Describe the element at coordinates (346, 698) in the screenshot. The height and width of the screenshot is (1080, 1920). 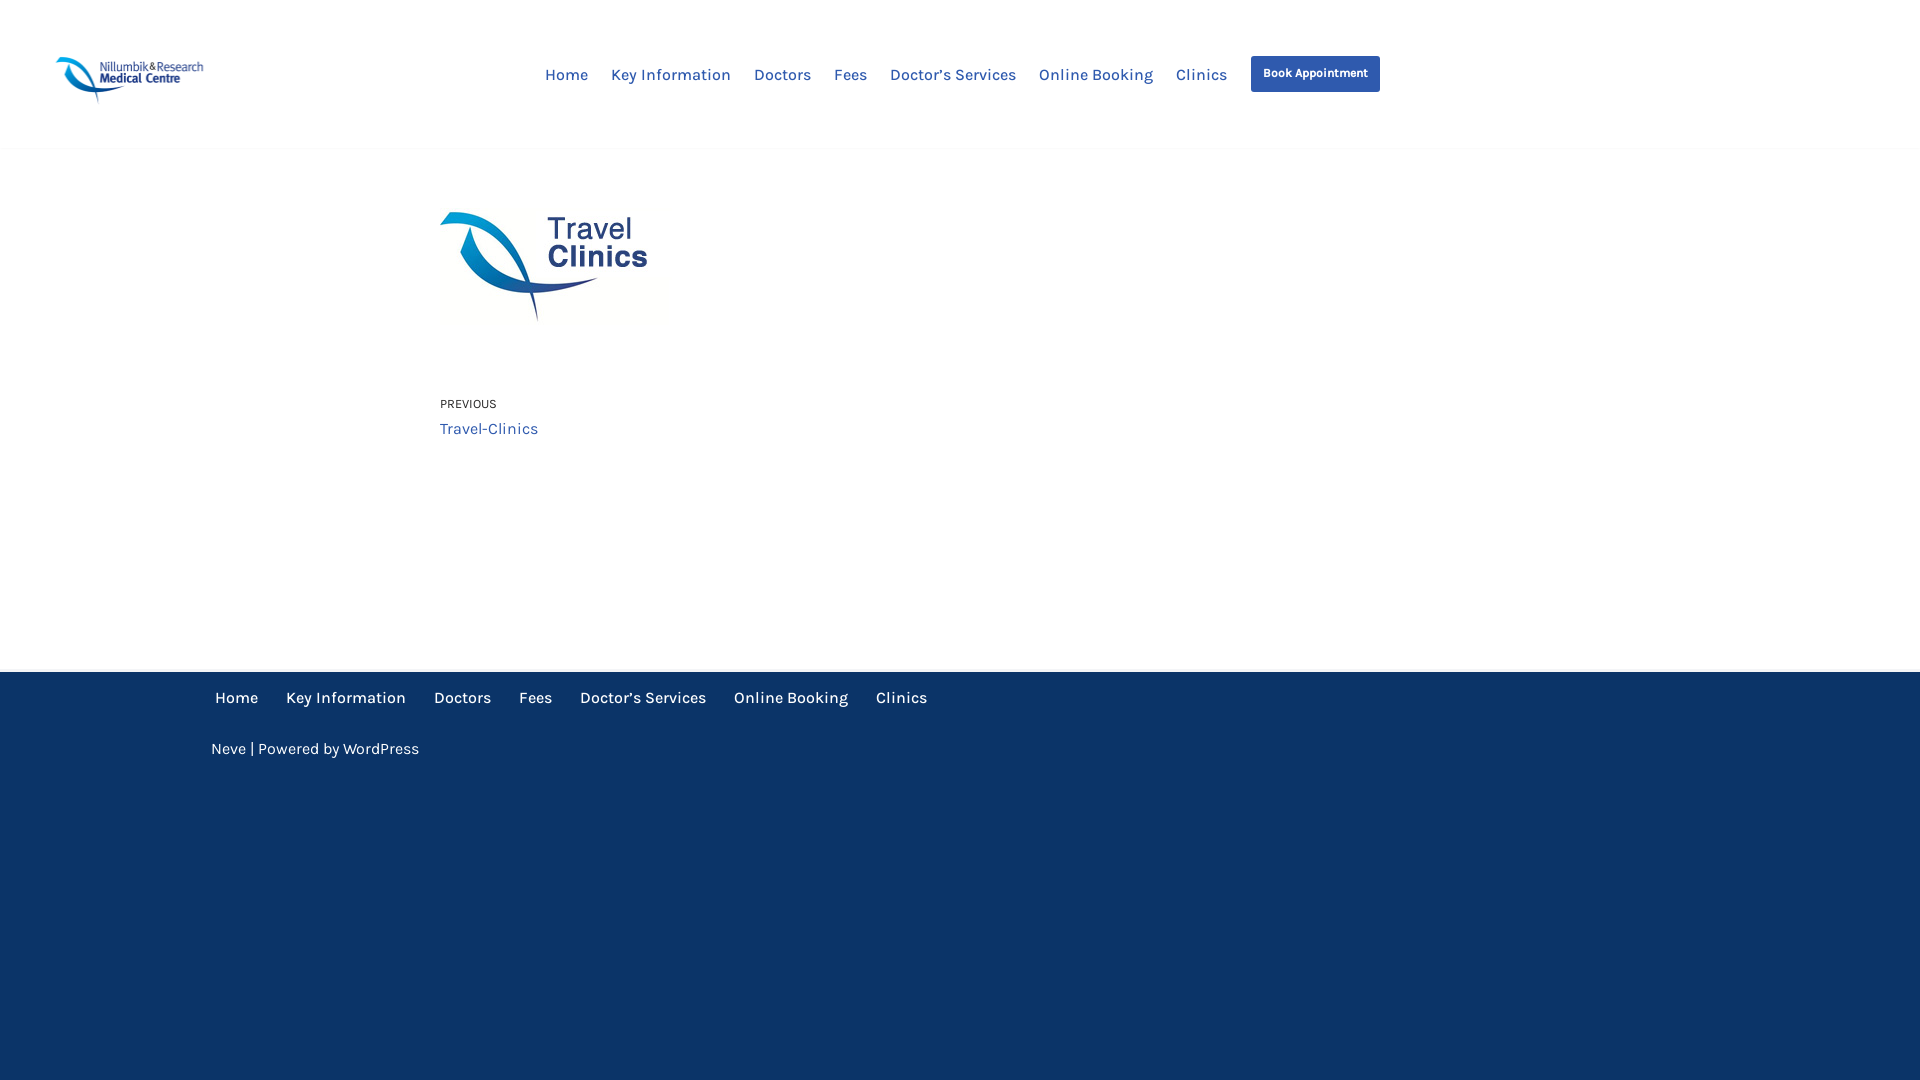
I see `Key Information` at that location.